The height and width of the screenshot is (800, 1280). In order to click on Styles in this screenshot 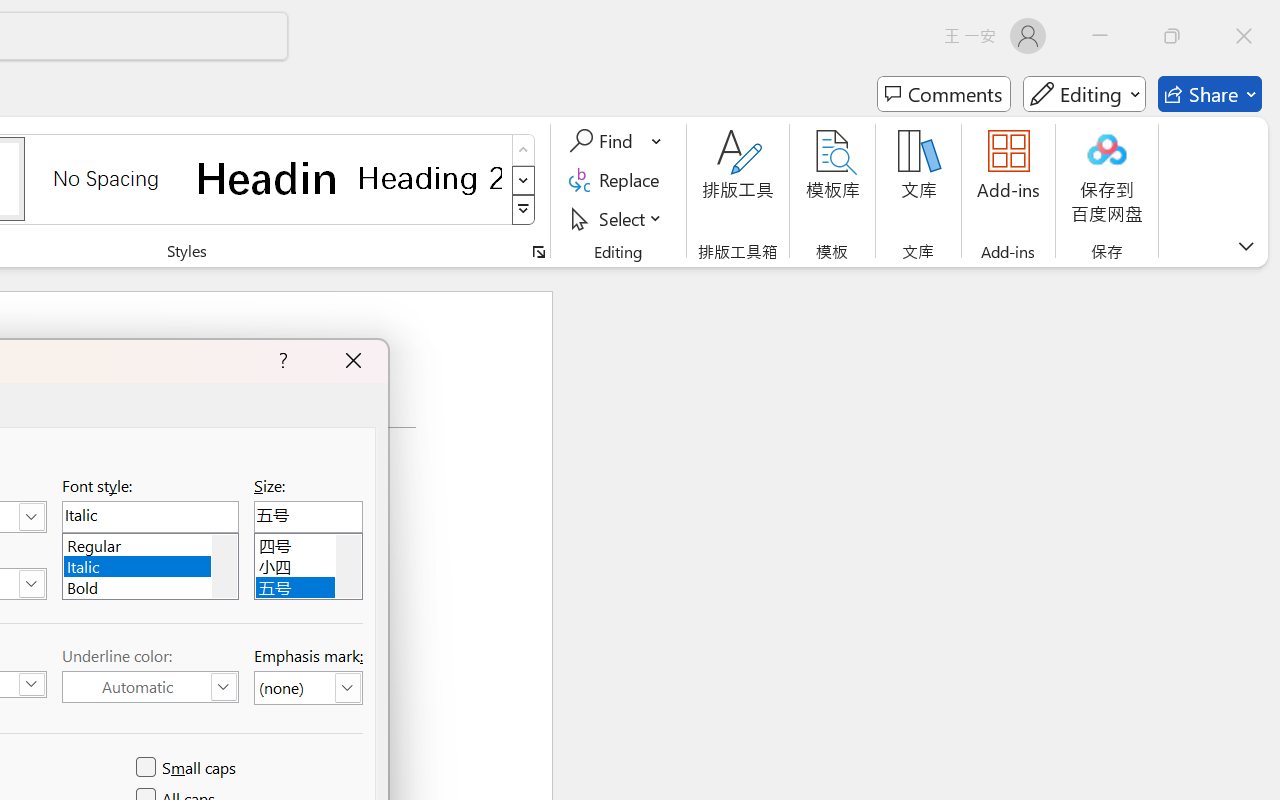, I will do `click(524, 210)`.